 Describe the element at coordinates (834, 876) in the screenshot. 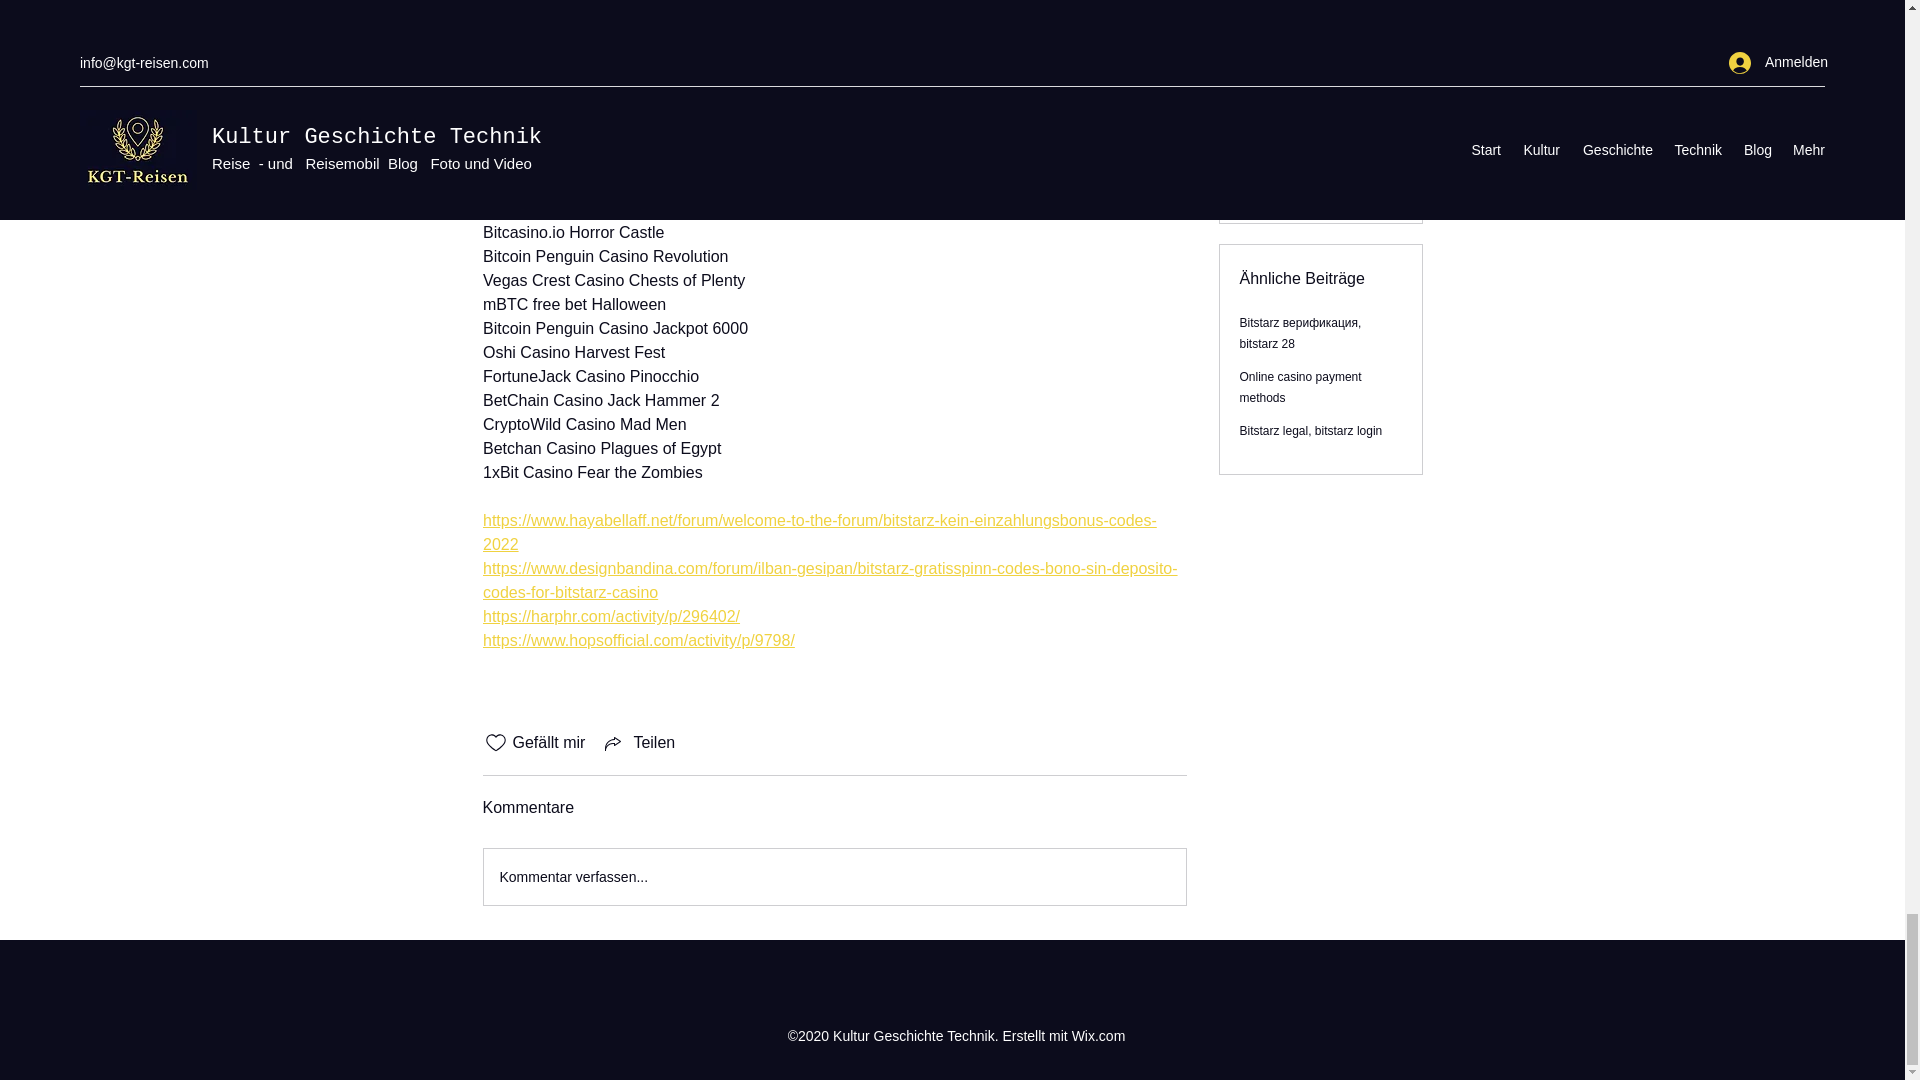

I see `Kommentar verfassen...` at that location.